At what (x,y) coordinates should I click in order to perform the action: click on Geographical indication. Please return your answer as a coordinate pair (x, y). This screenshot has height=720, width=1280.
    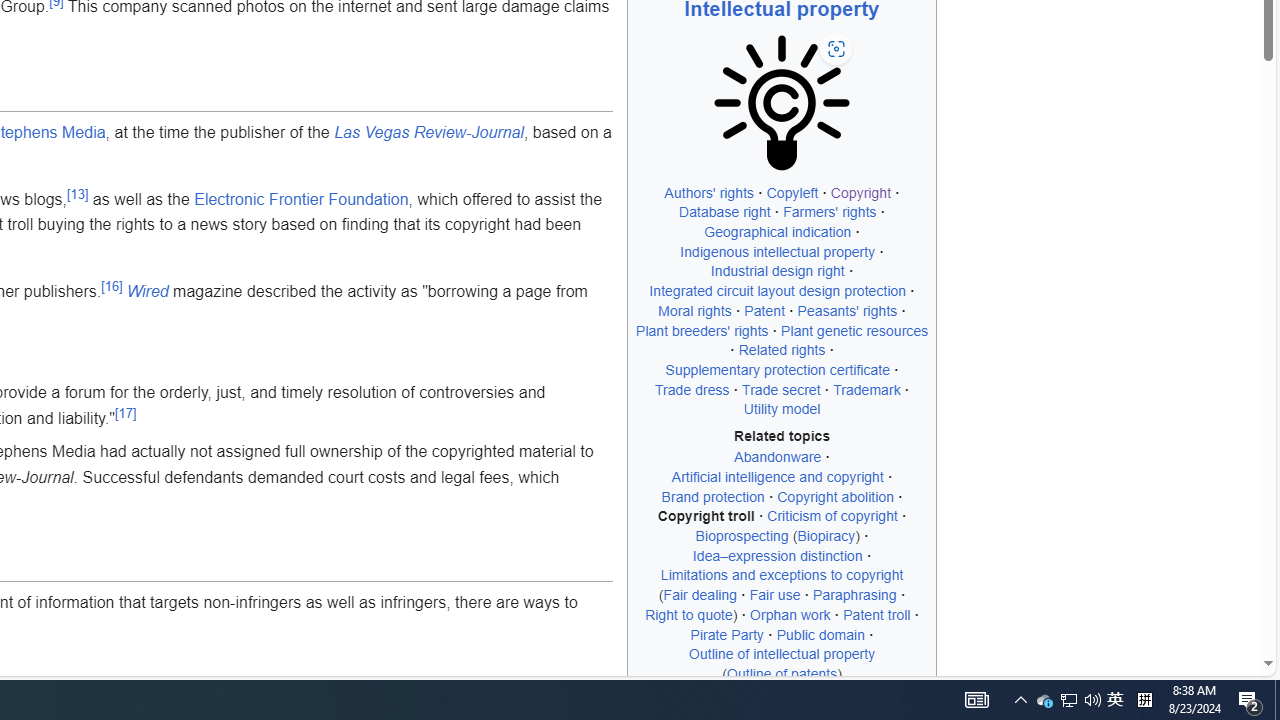
    Looking at the image, I should click on (778, 232).